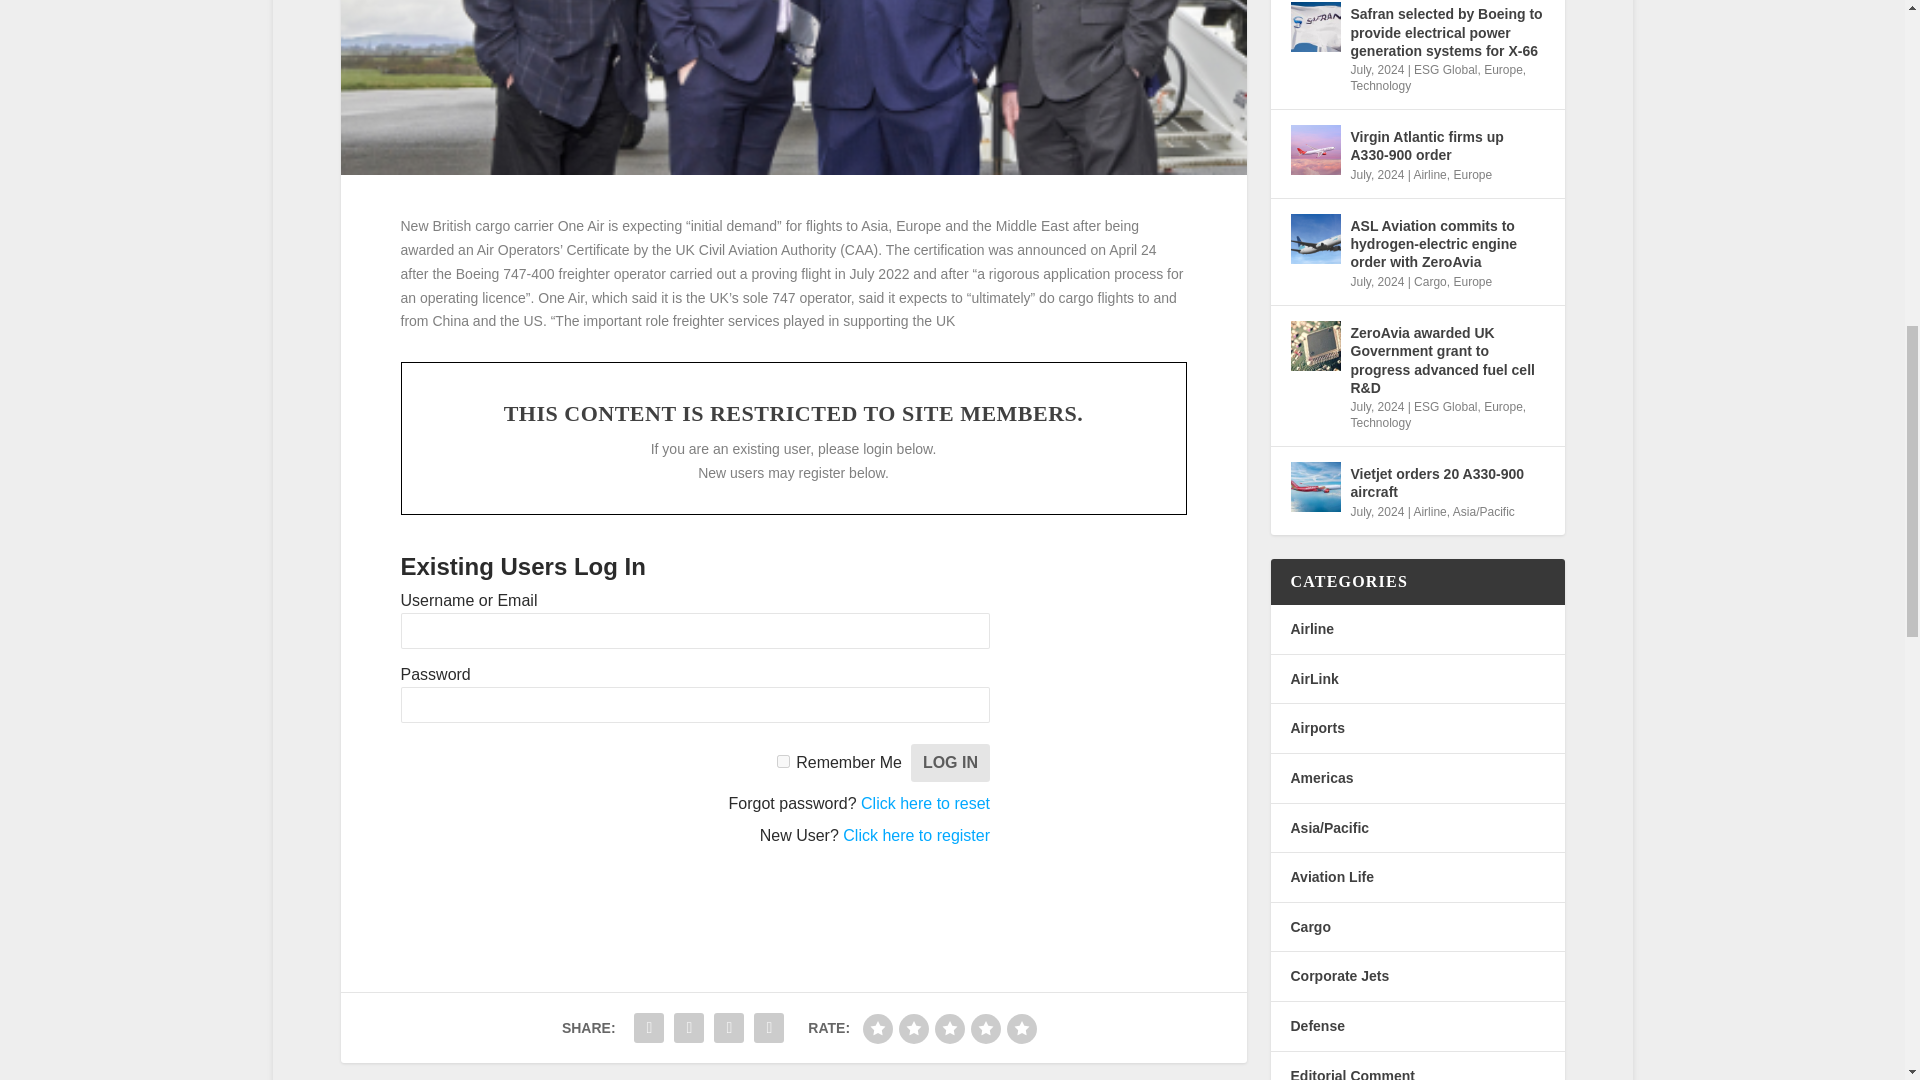 This screenshot has width=1920, height=1080. I want to click on gorgeous, so click(1021, 1029).